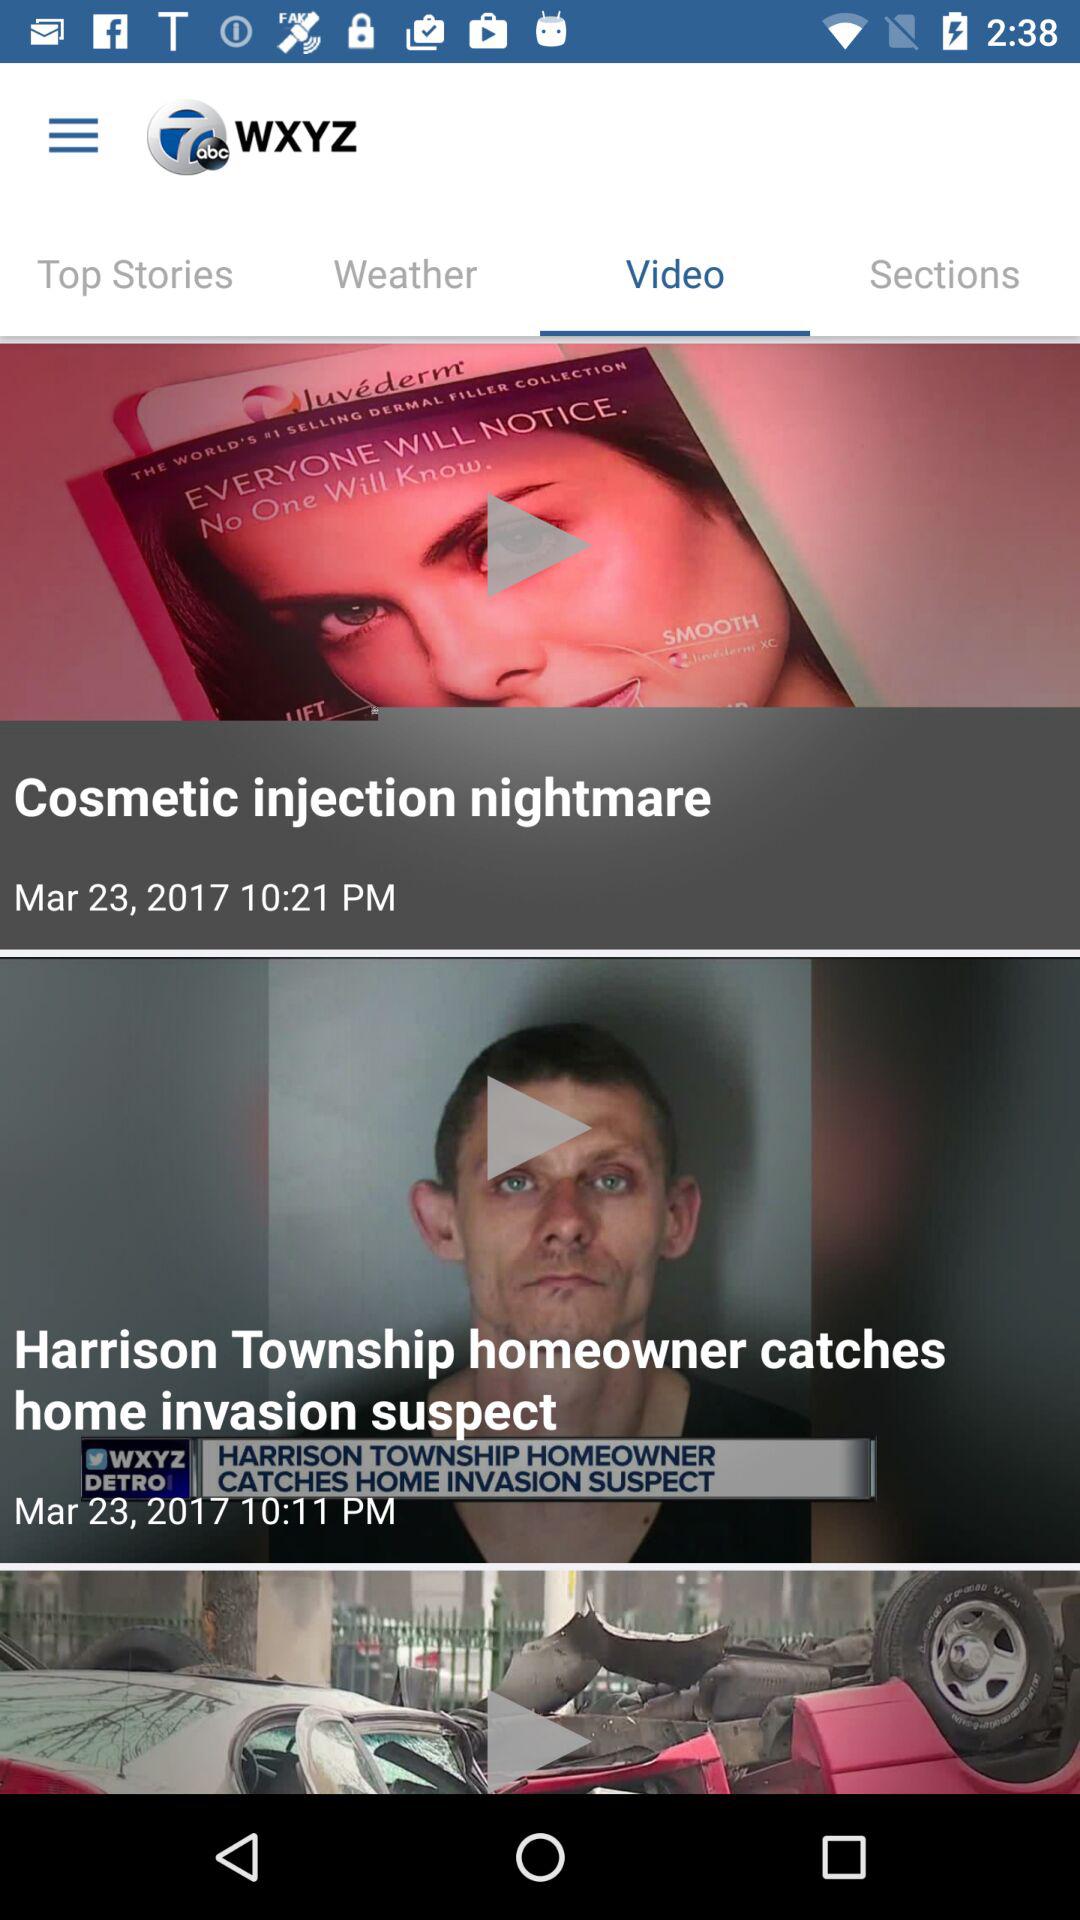 Image resolution: width=1080 pixels, height=1920 pixels. Describe the element at coordinates (540, 1682) in the screenshot. I see `view image` at that location.